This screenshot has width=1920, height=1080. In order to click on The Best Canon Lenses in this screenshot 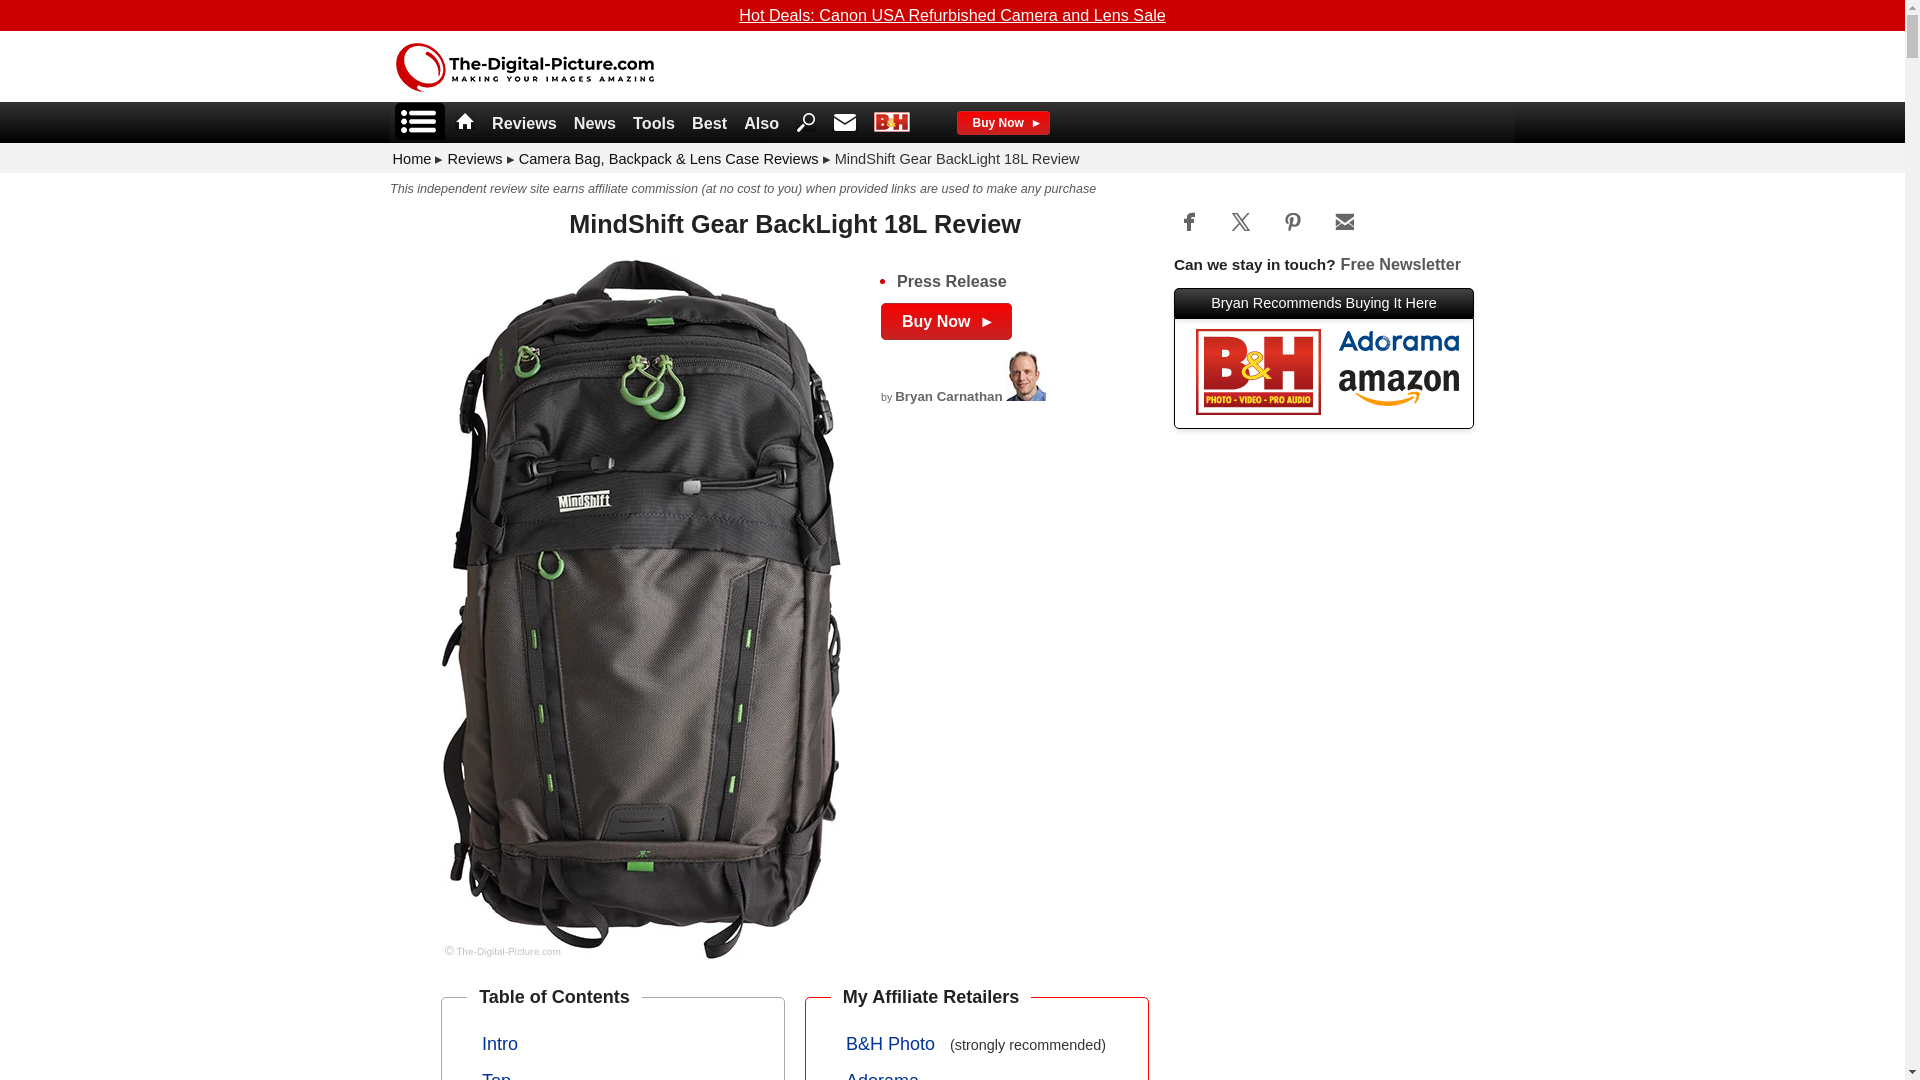, I will do `click(709, 124)`.